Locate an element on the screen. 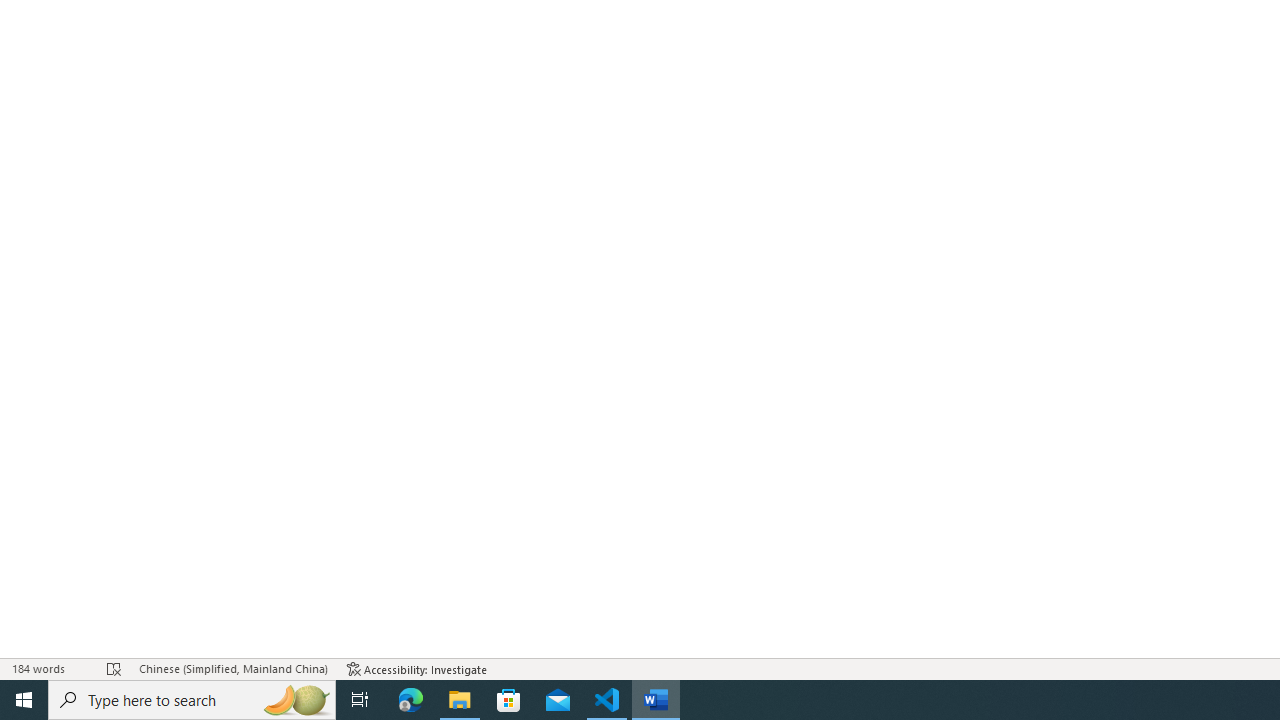 The width and height of the screenshot is (1280, 720). Language Chinese (Simplified, Mainland China) is located at coordinates (232, 668).